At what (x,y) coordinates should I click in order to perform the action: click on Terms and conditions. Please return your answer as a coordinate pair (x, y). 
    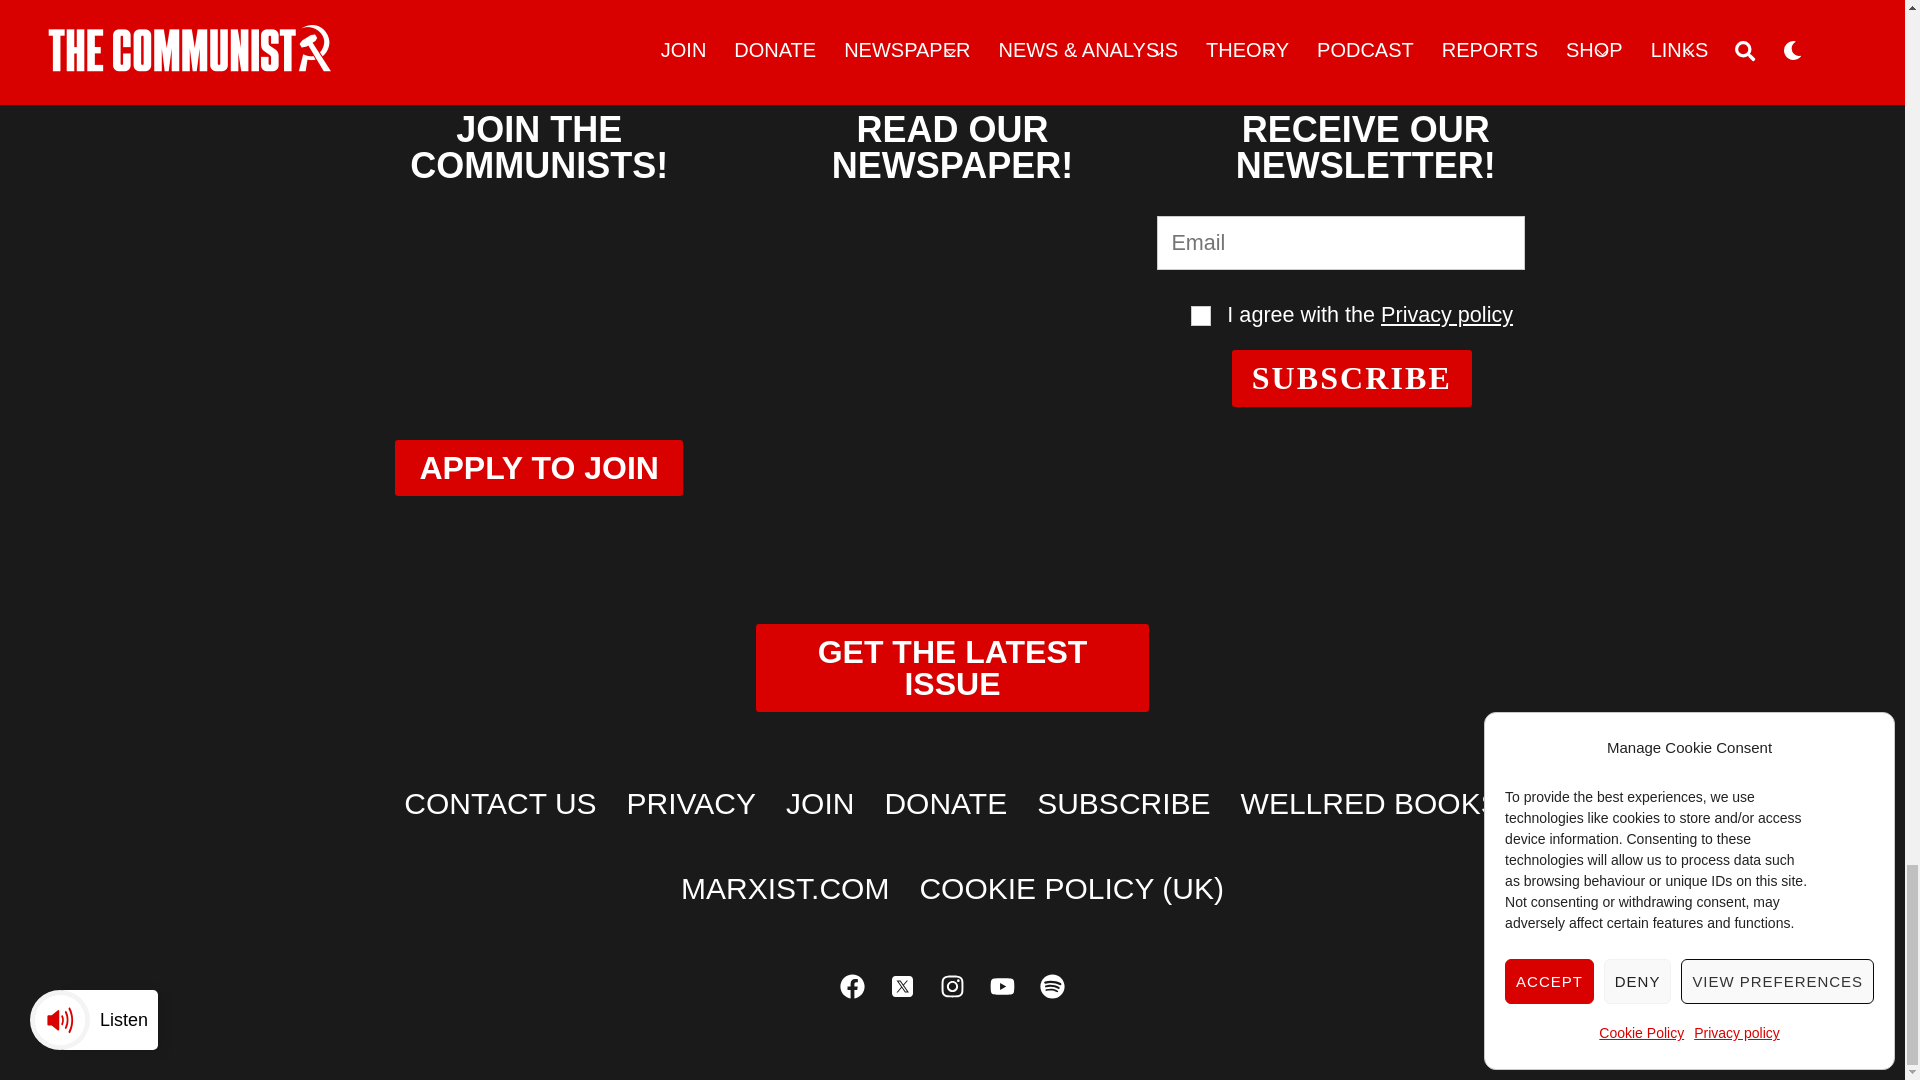
    Looking at the image, I should click on (1200, 316).